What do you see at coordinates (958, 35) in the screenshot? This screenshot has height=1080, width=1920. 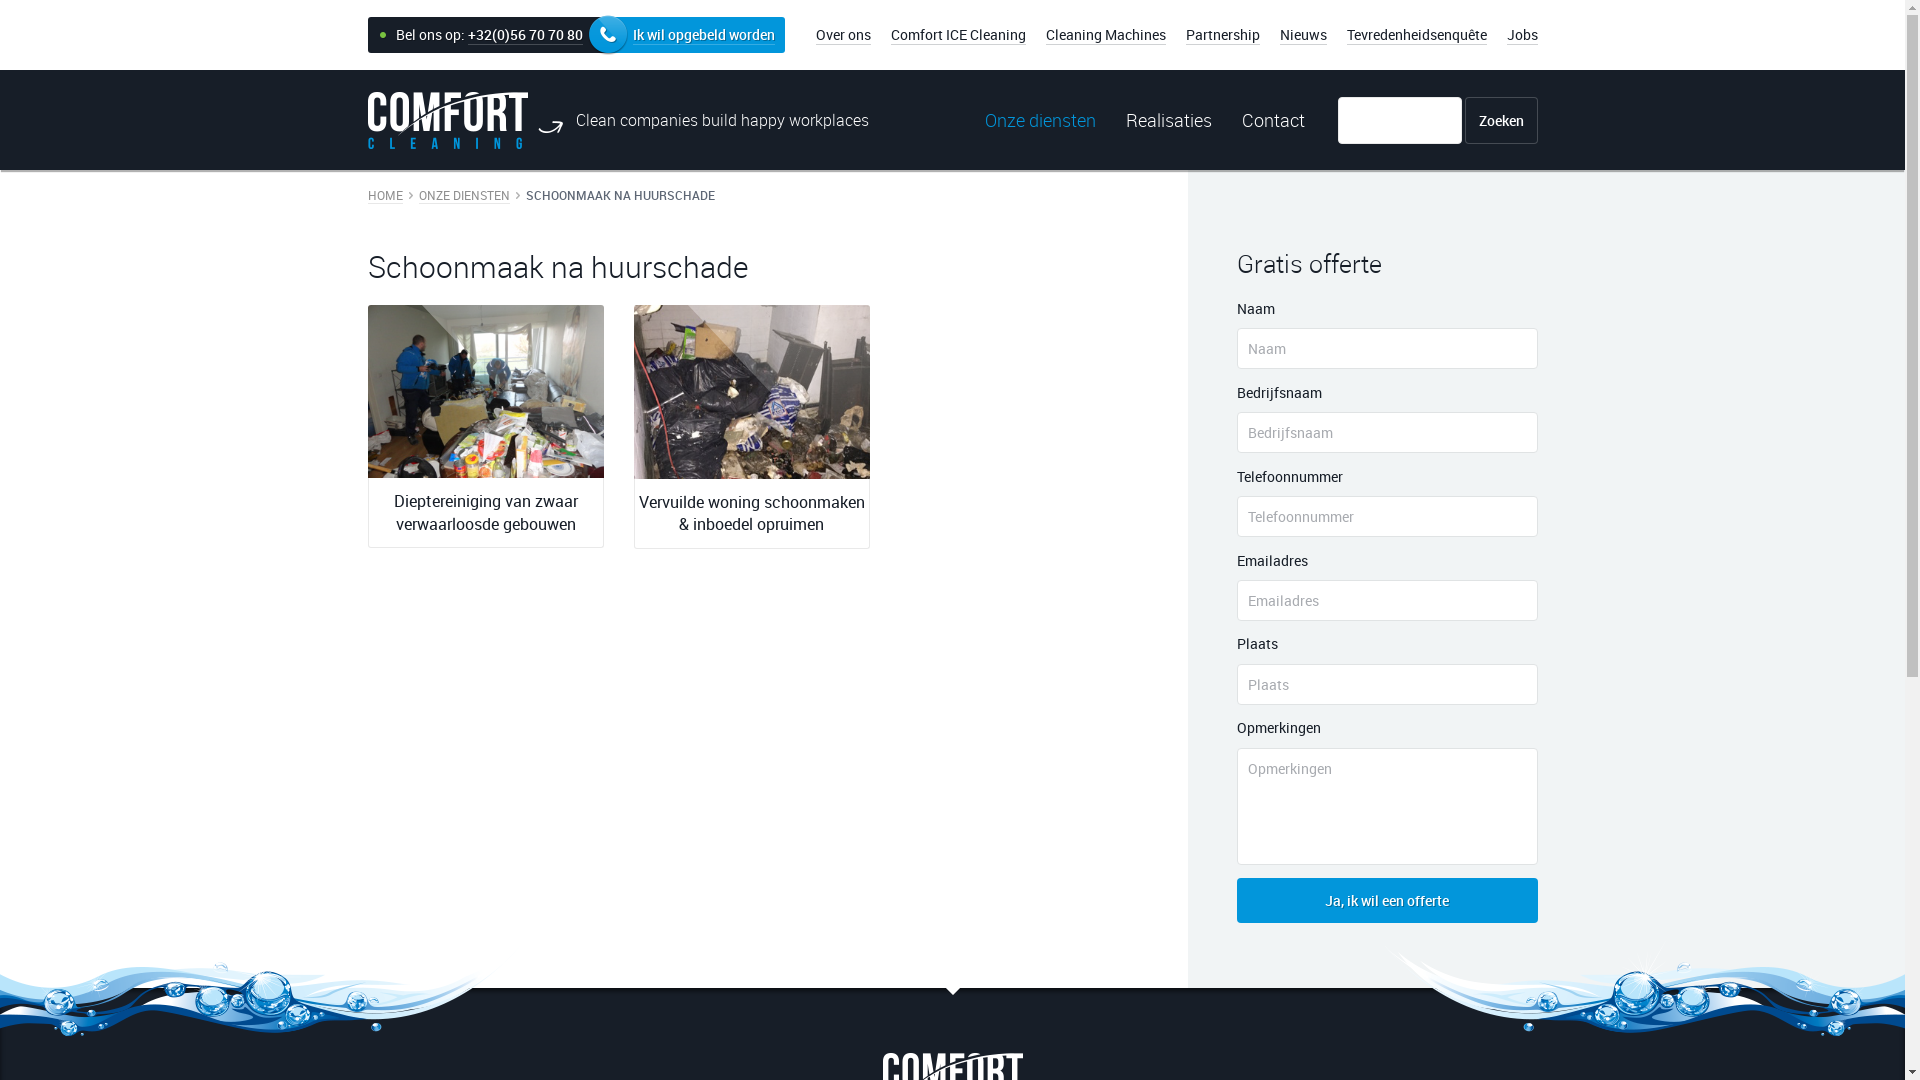 I see `Comfort ICE Cleaning` at bounding box center [958, 35].